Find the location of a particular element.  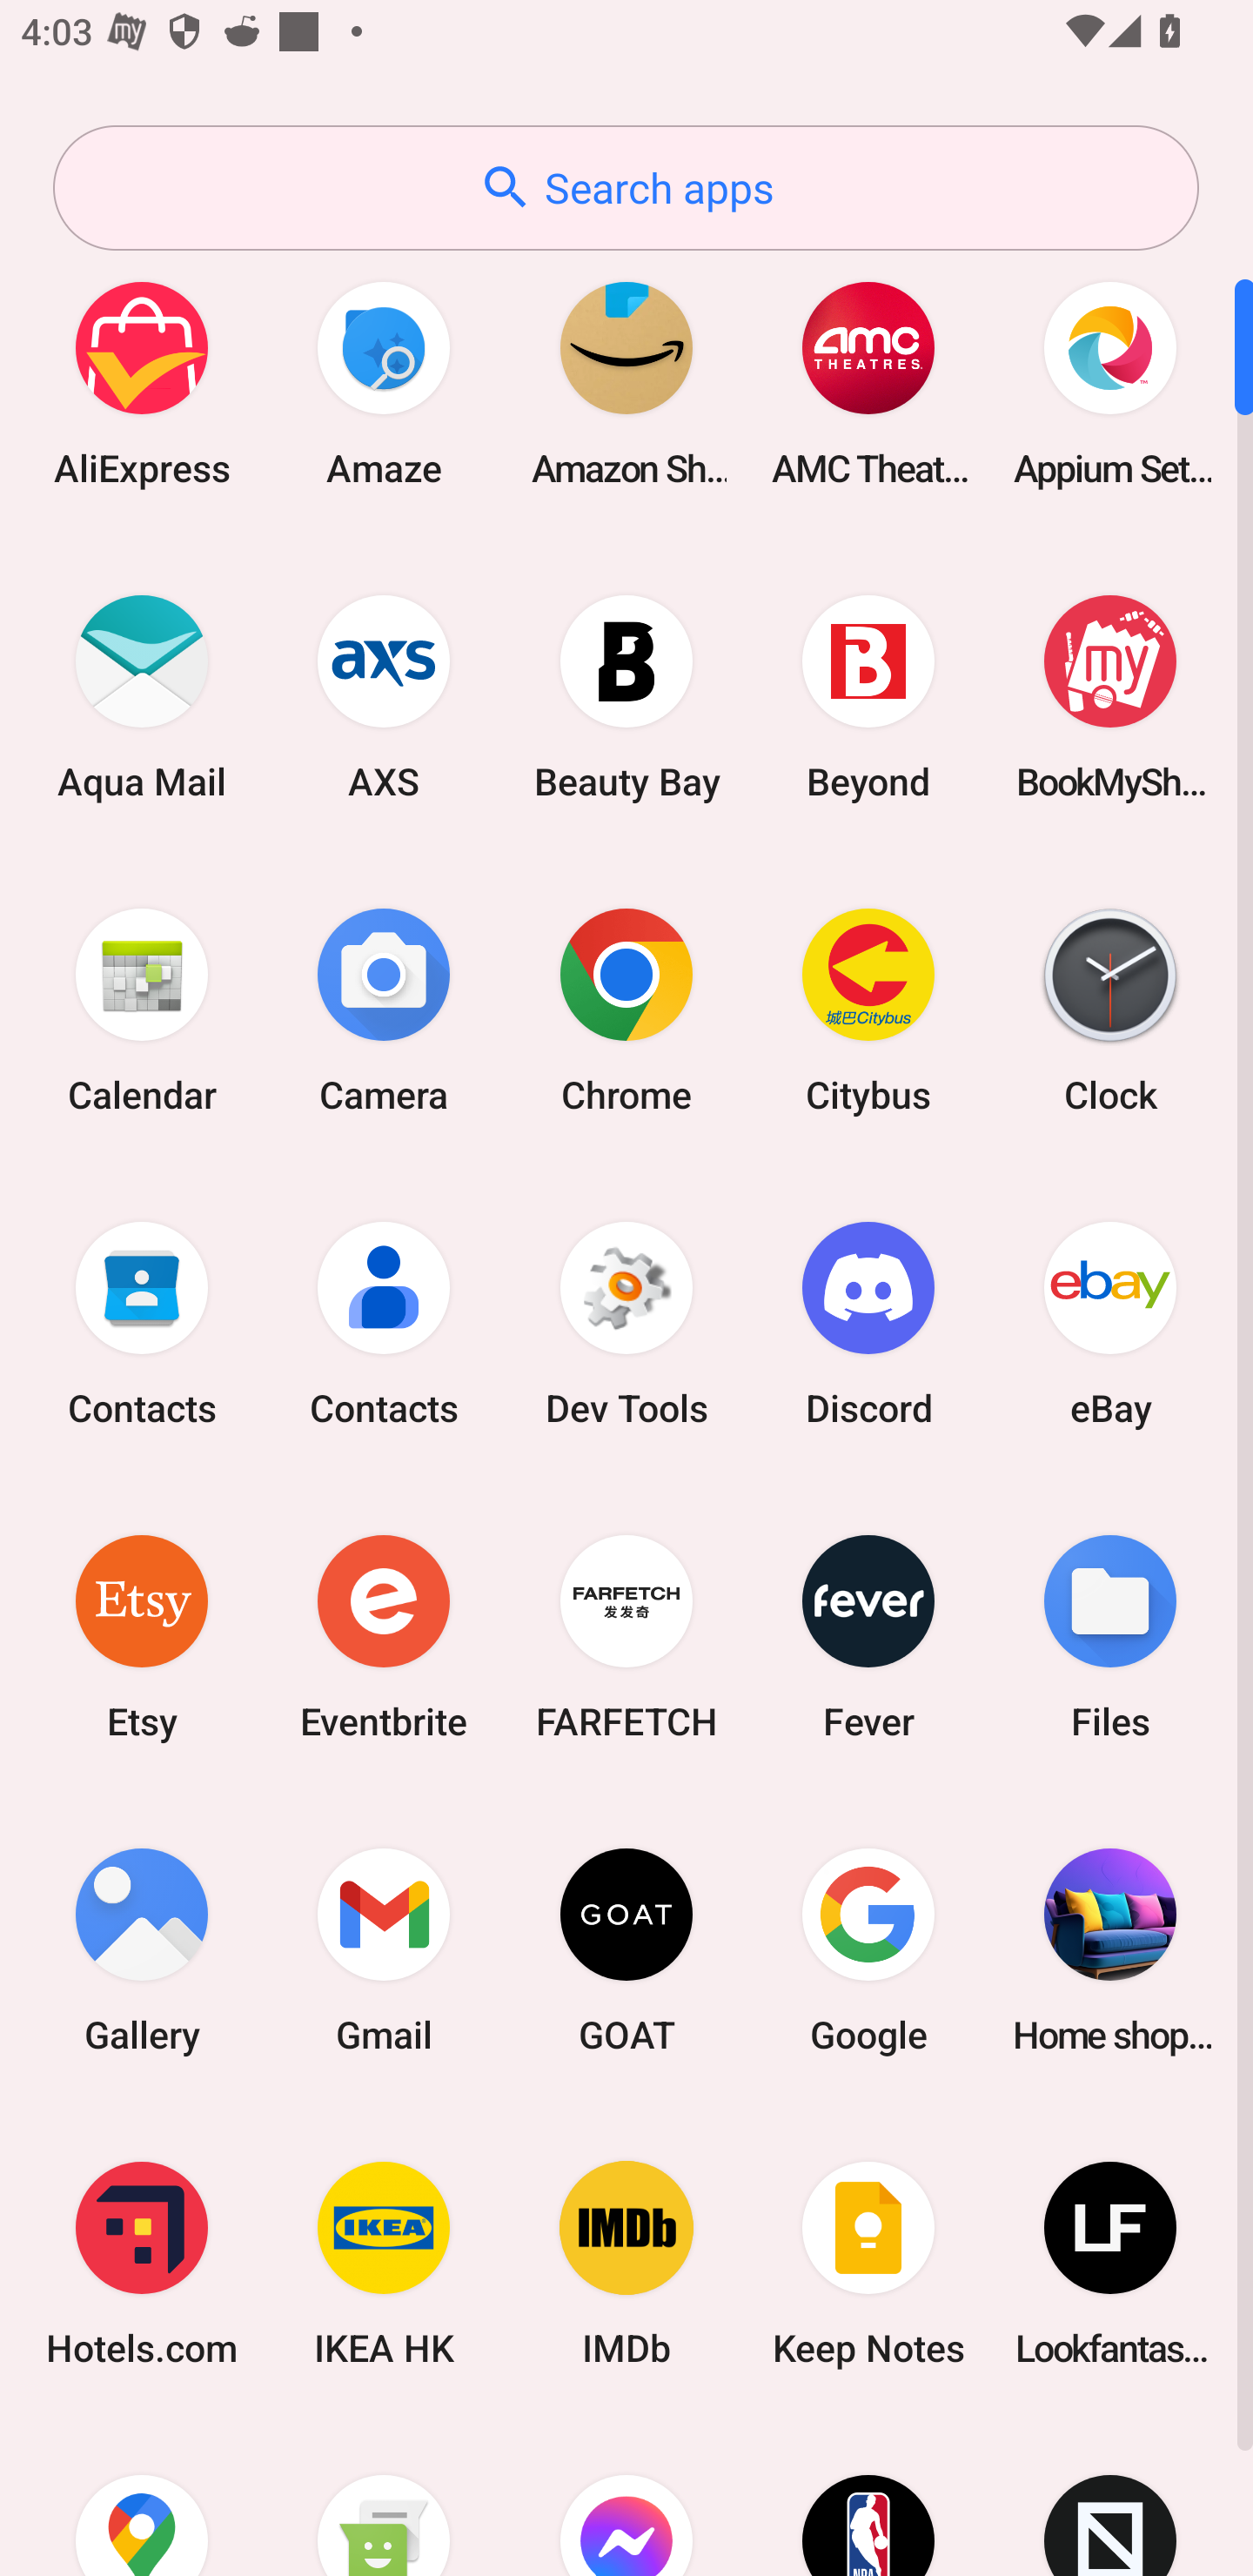

FARFETCH is located at coordinates (626, 1636).